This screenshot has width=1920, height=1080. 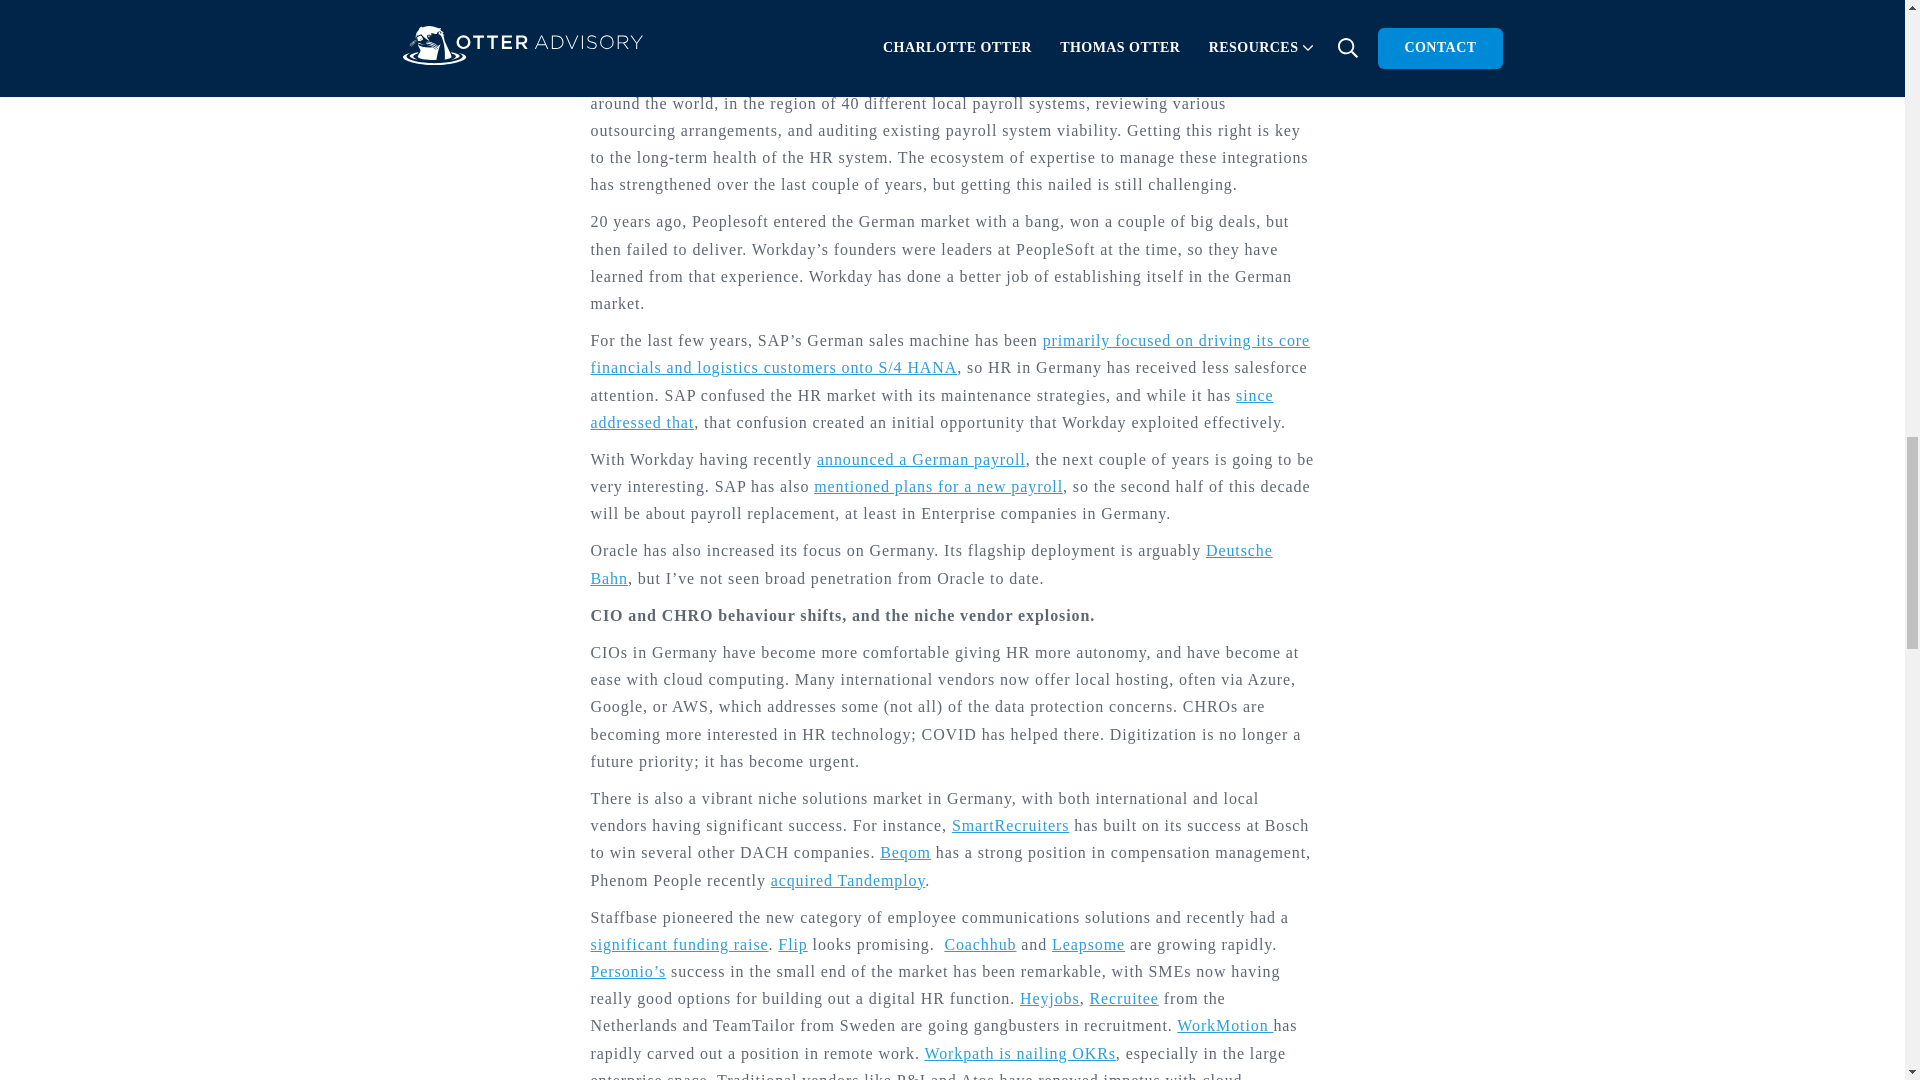 I want to click on announced a German payroll, so click(x=921, y=459).